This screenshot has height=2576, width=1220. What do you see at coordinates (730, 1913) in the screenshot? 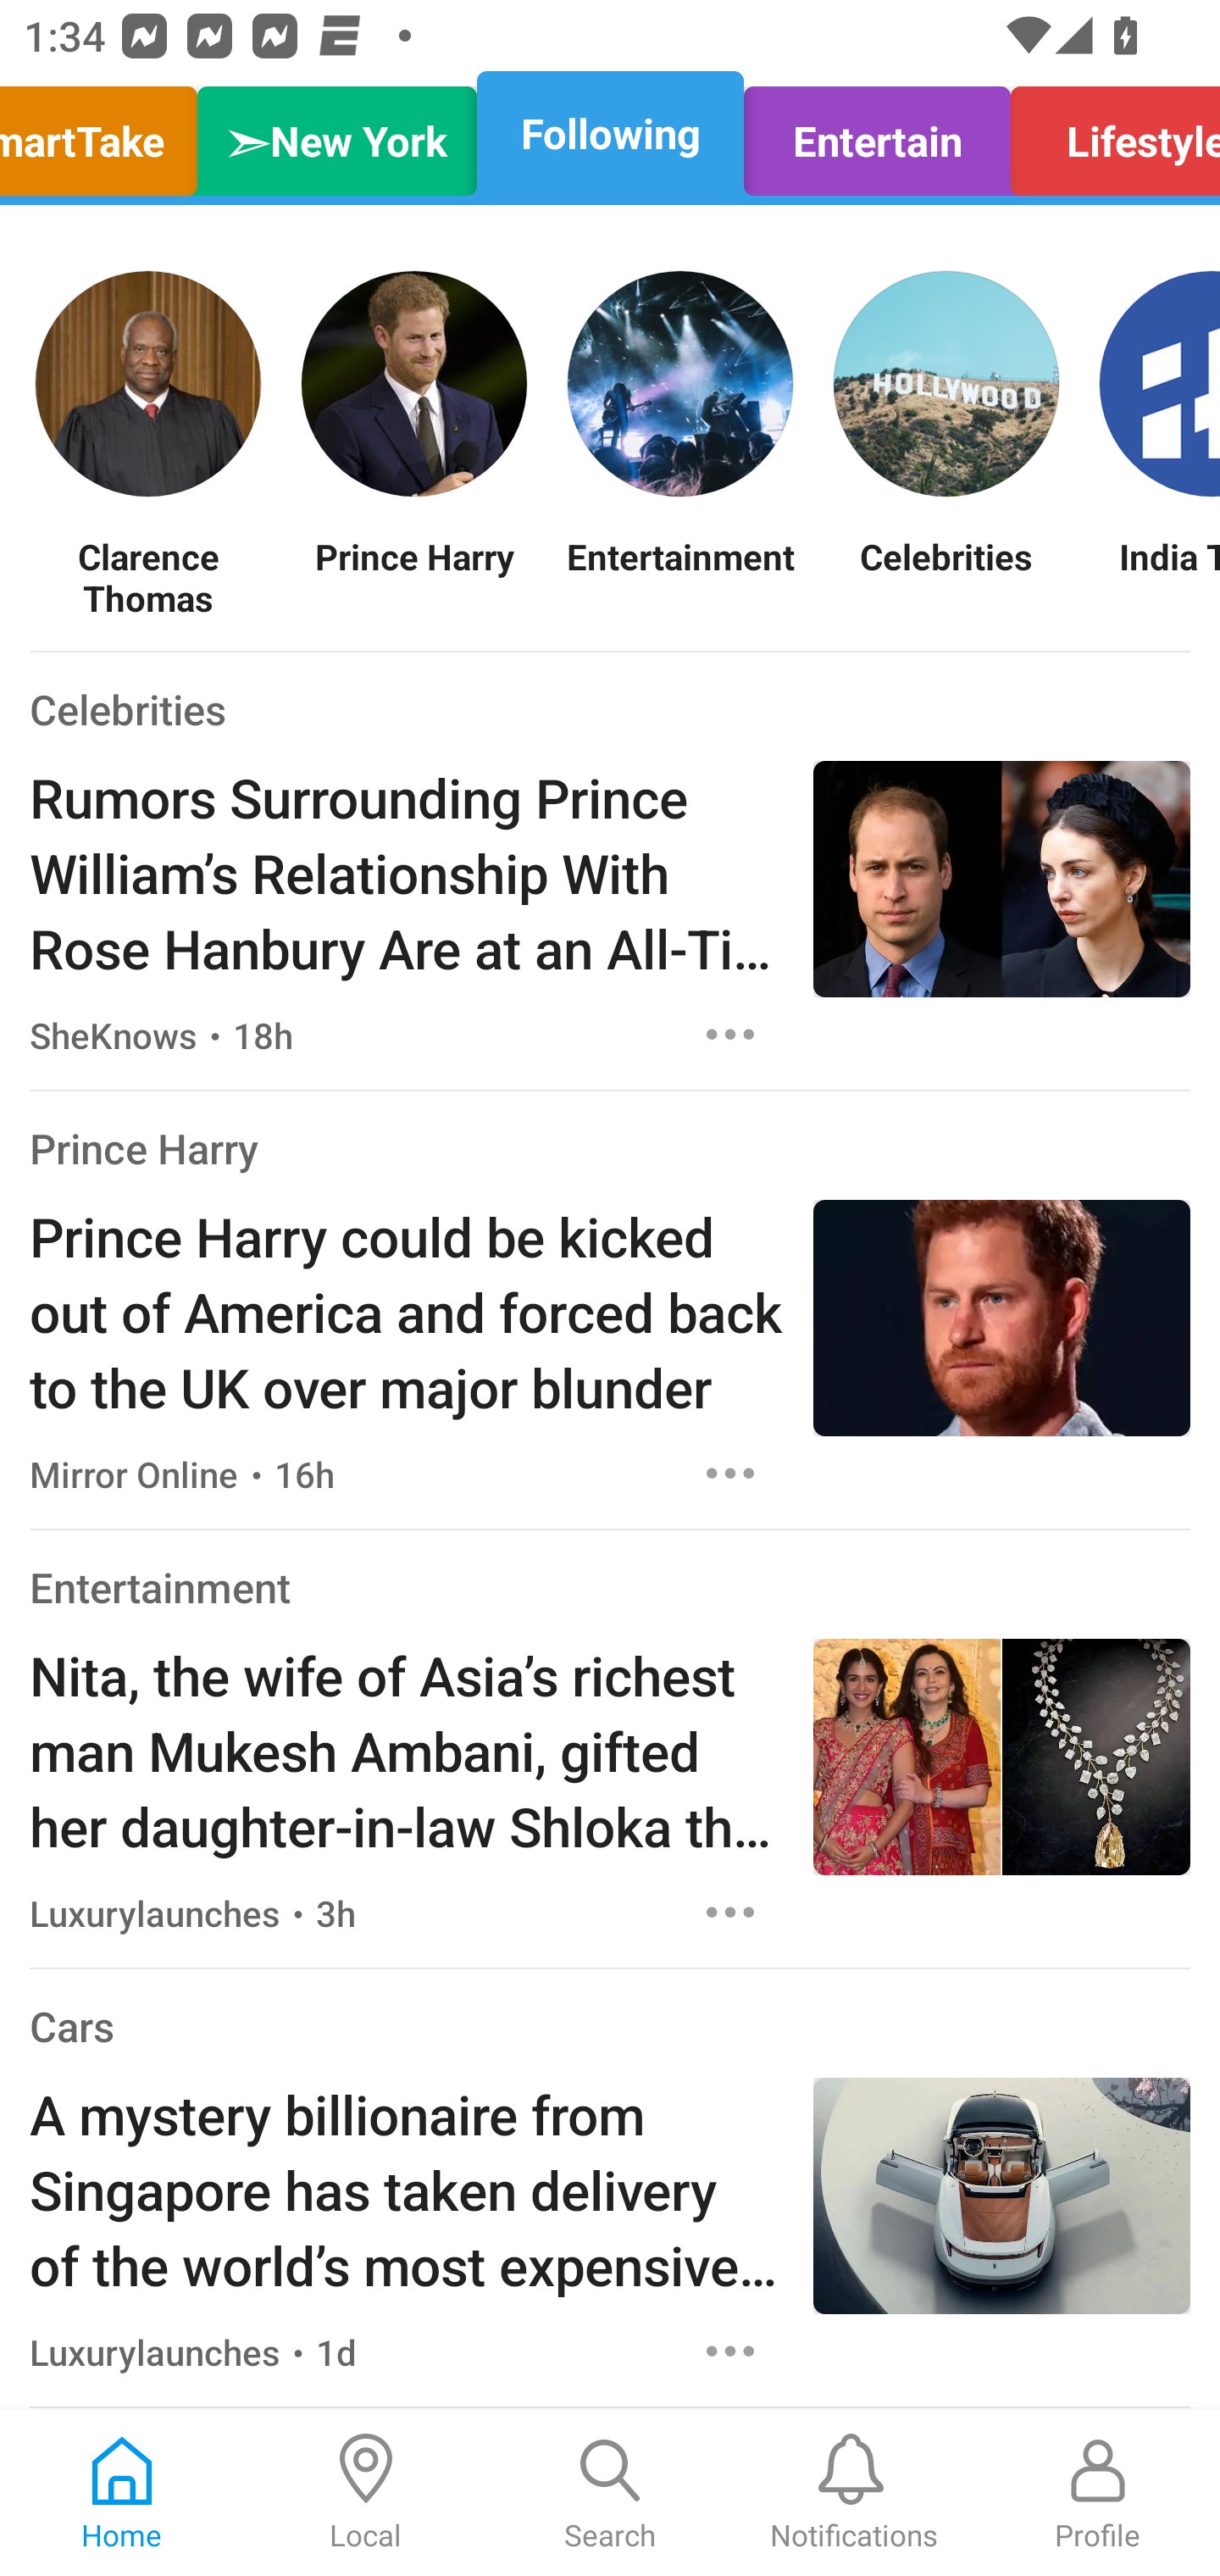
I see `Options` at bounding box center [730, 1913].